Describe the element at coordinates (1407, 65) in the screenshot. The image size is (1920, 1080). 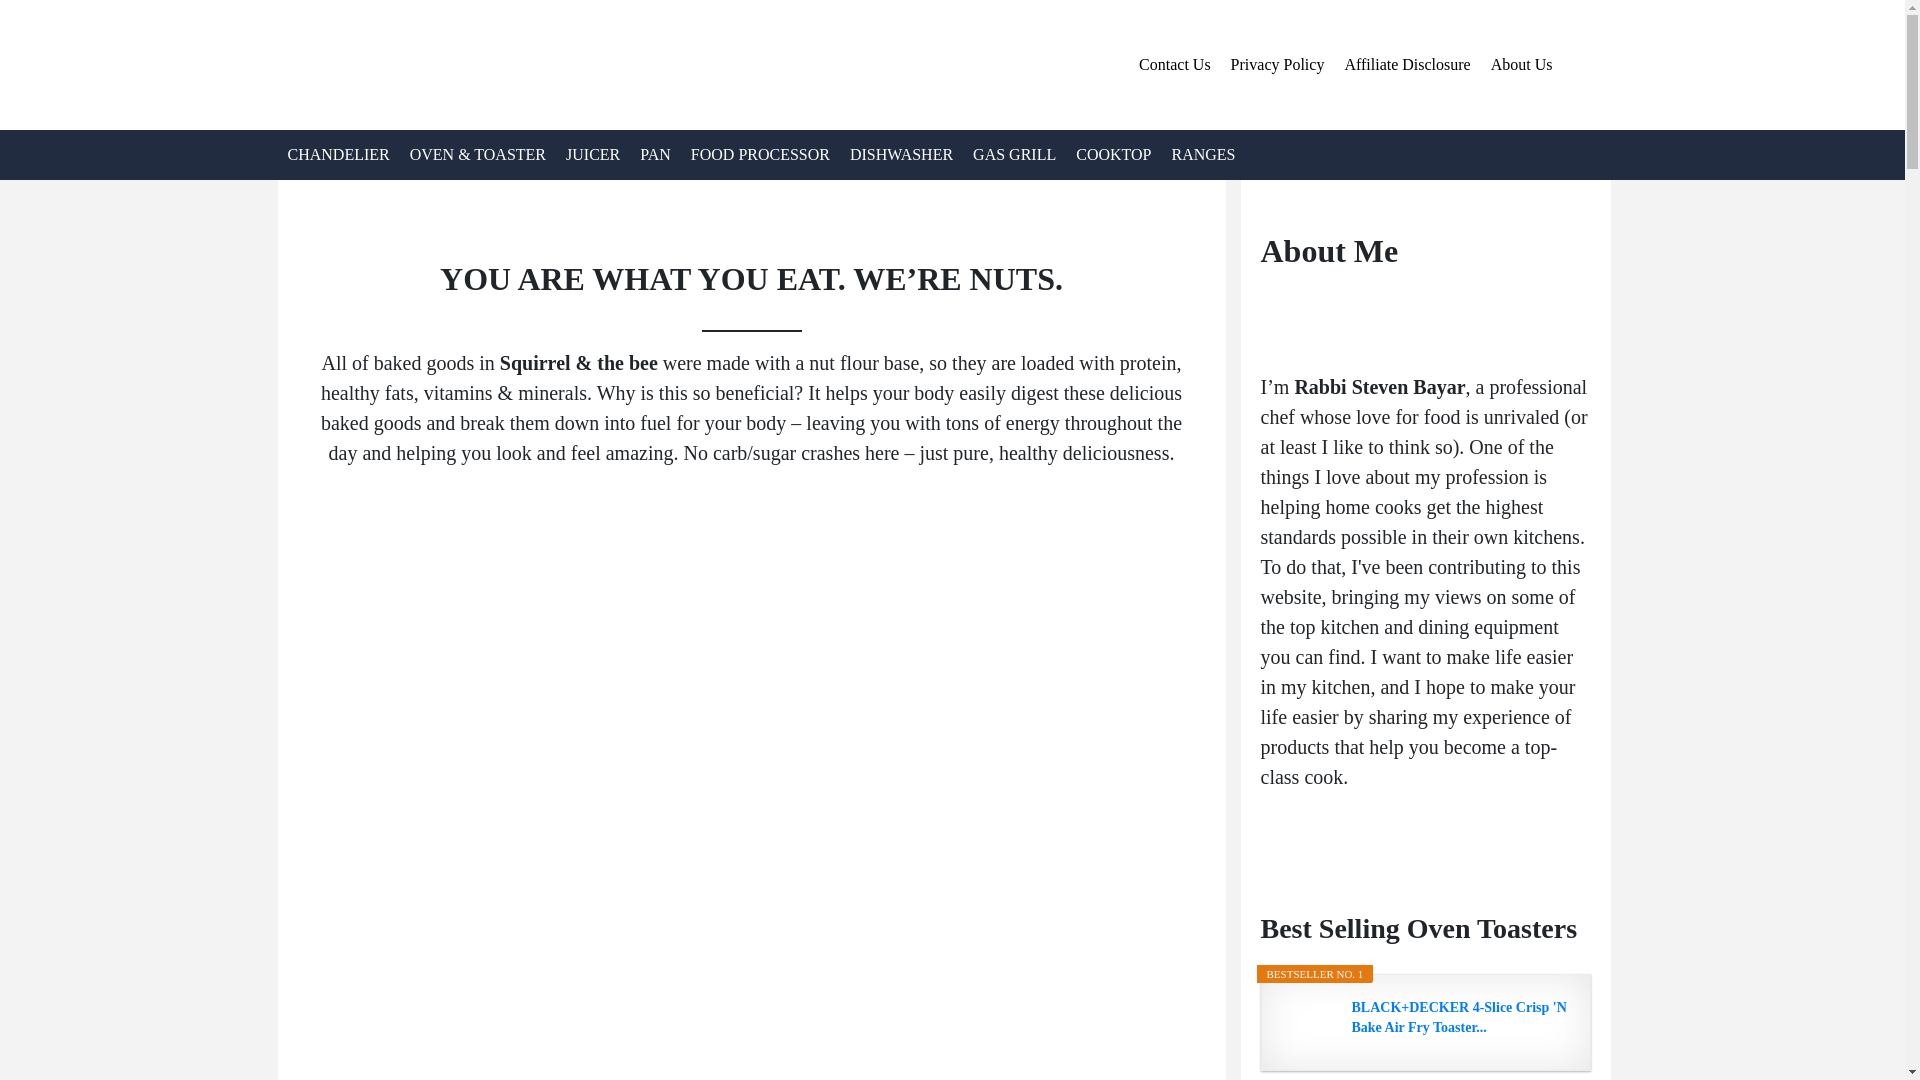
I see `Affiliate Disclosure` at that location.